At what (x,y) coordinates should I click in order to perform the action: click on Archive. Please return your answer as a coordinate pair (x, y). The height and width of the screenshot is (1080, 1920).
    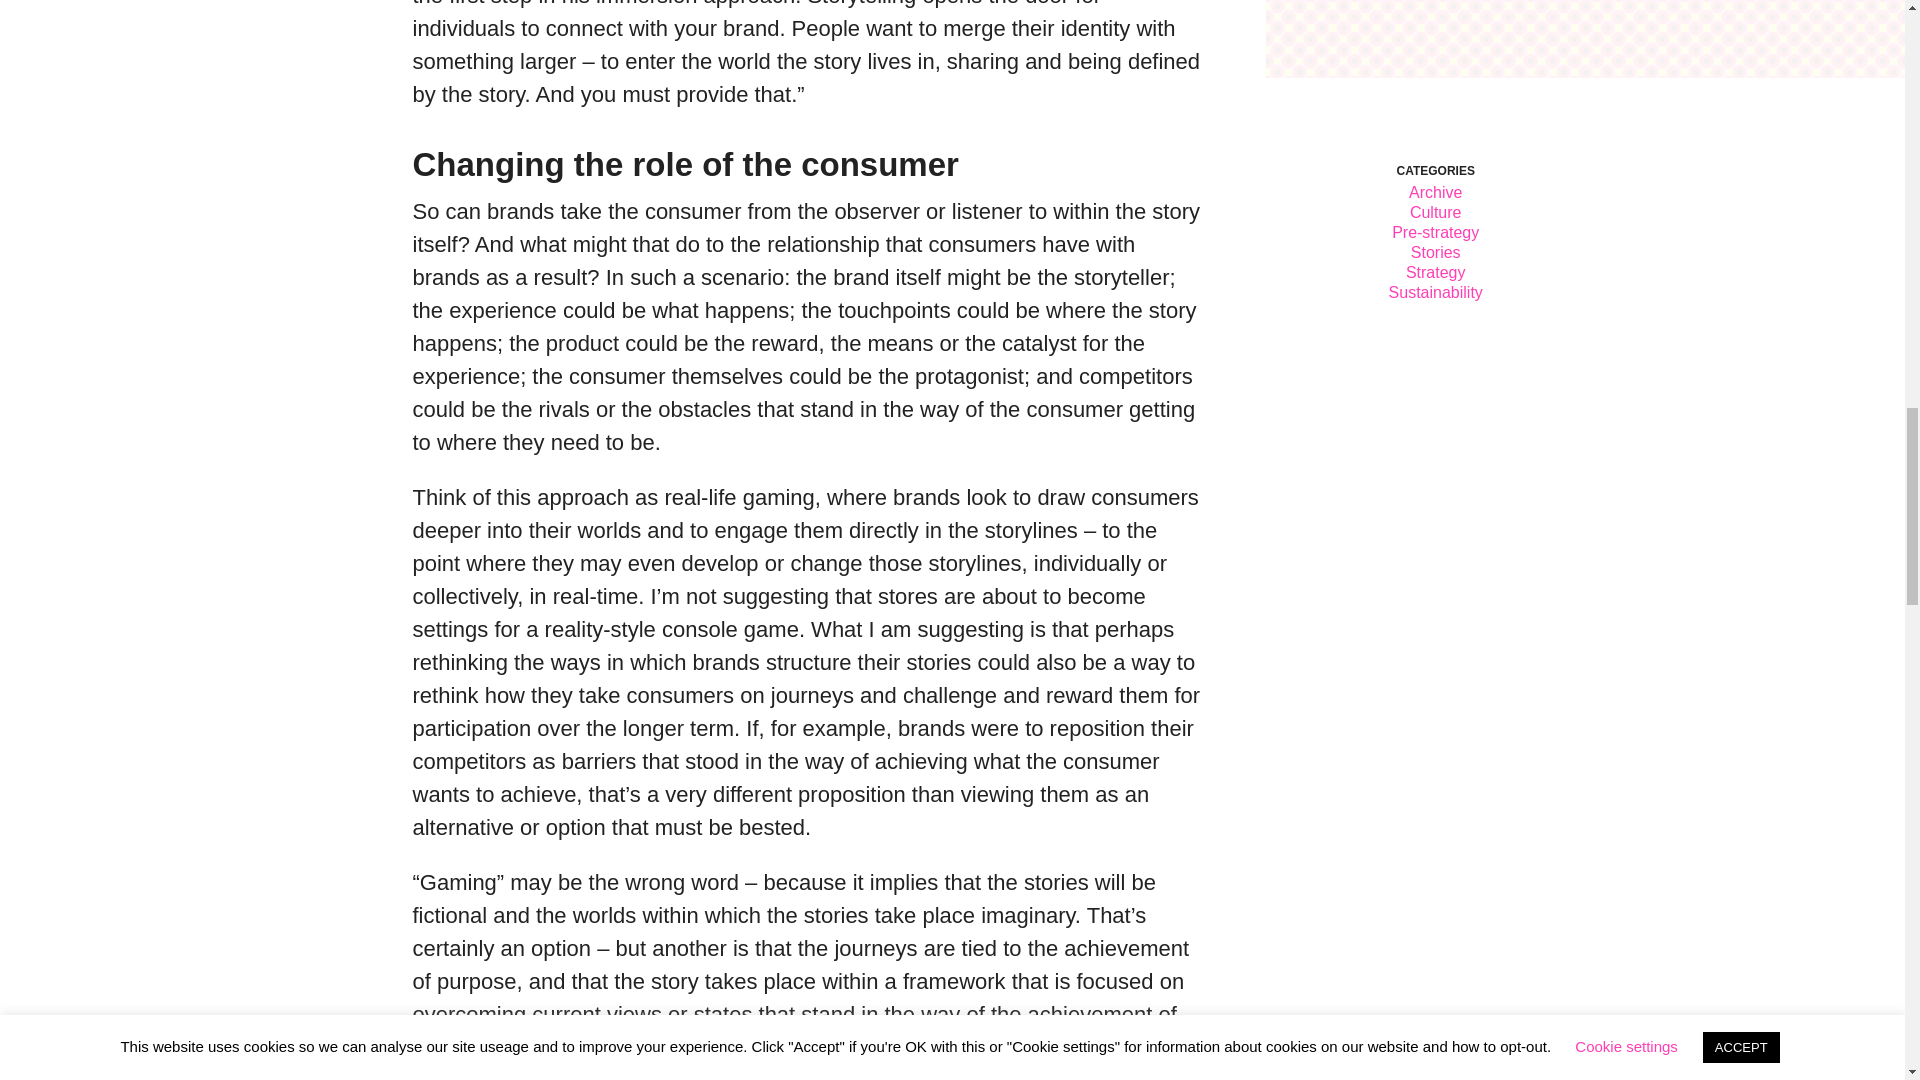
    Looking at the image, I should click on (1435, 192).